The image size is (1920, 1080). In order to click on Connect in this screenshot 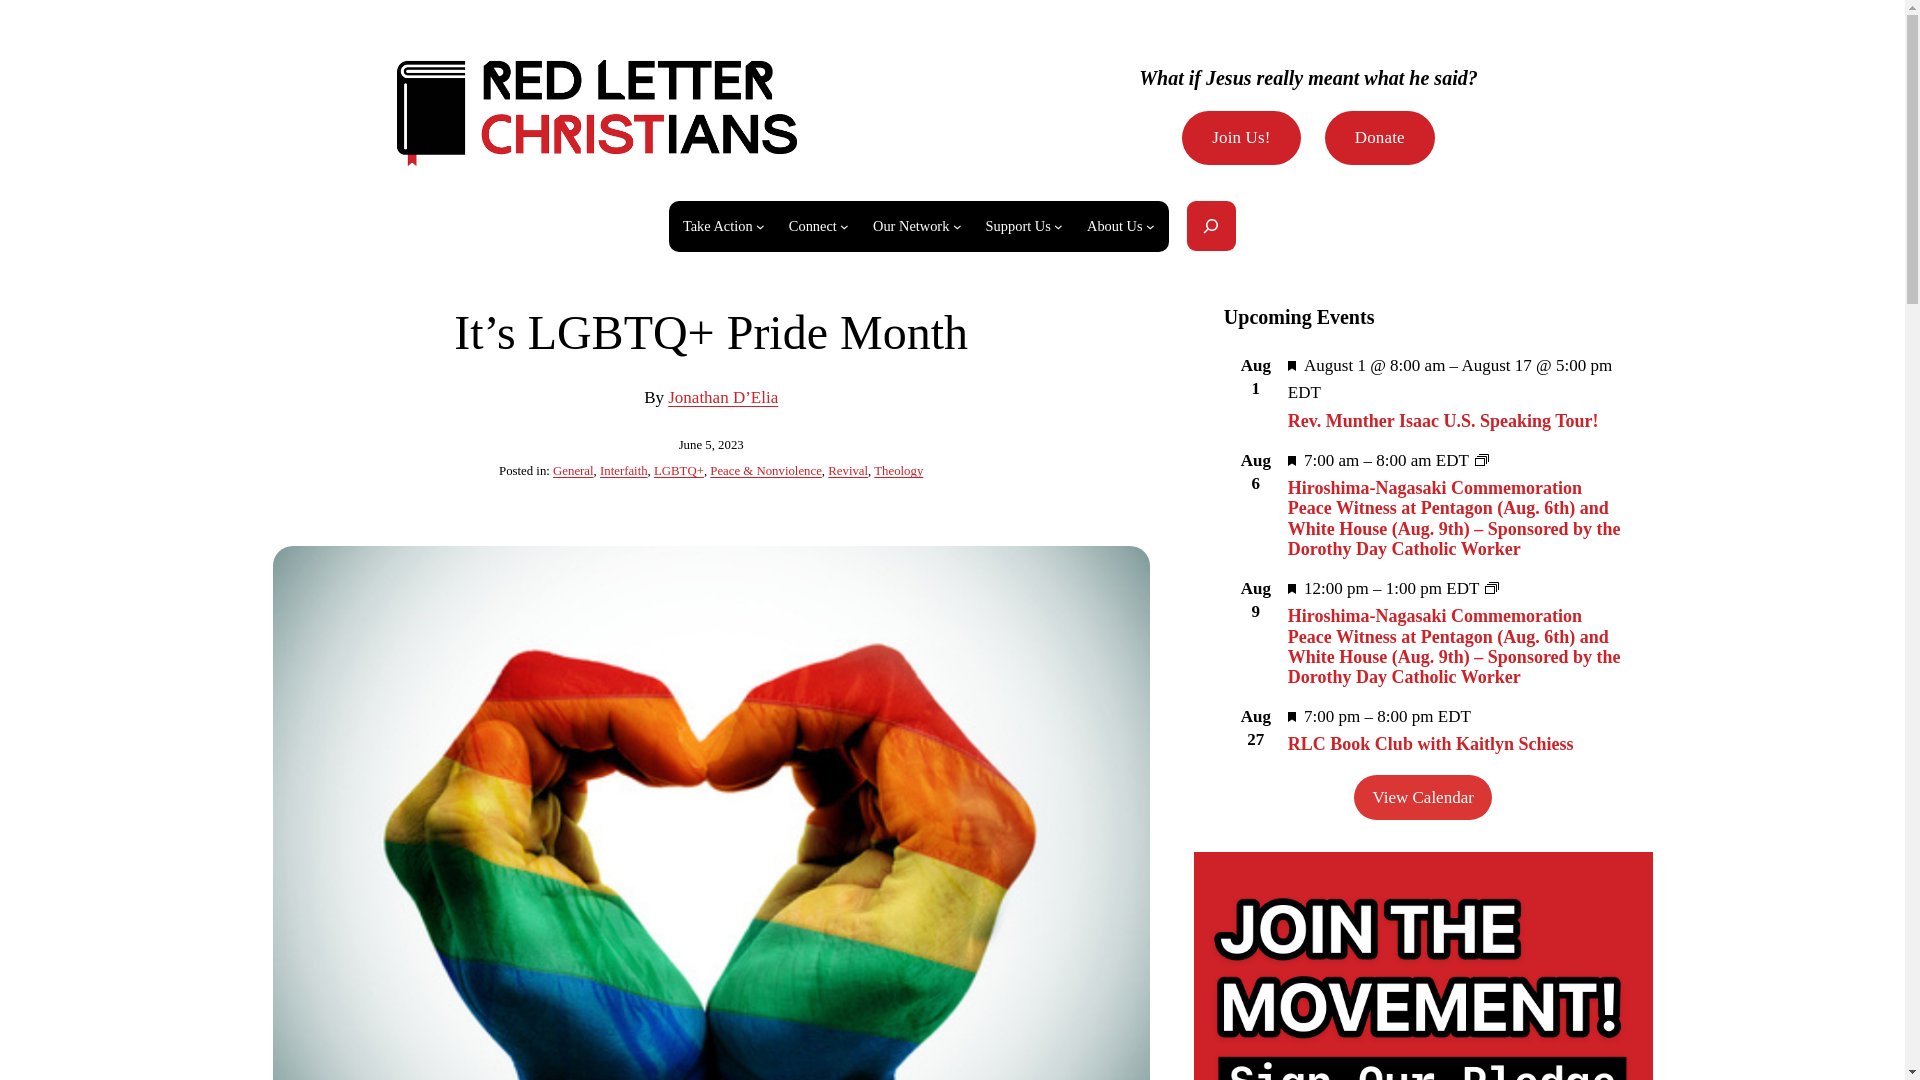, I will do `click(813, 226)`.